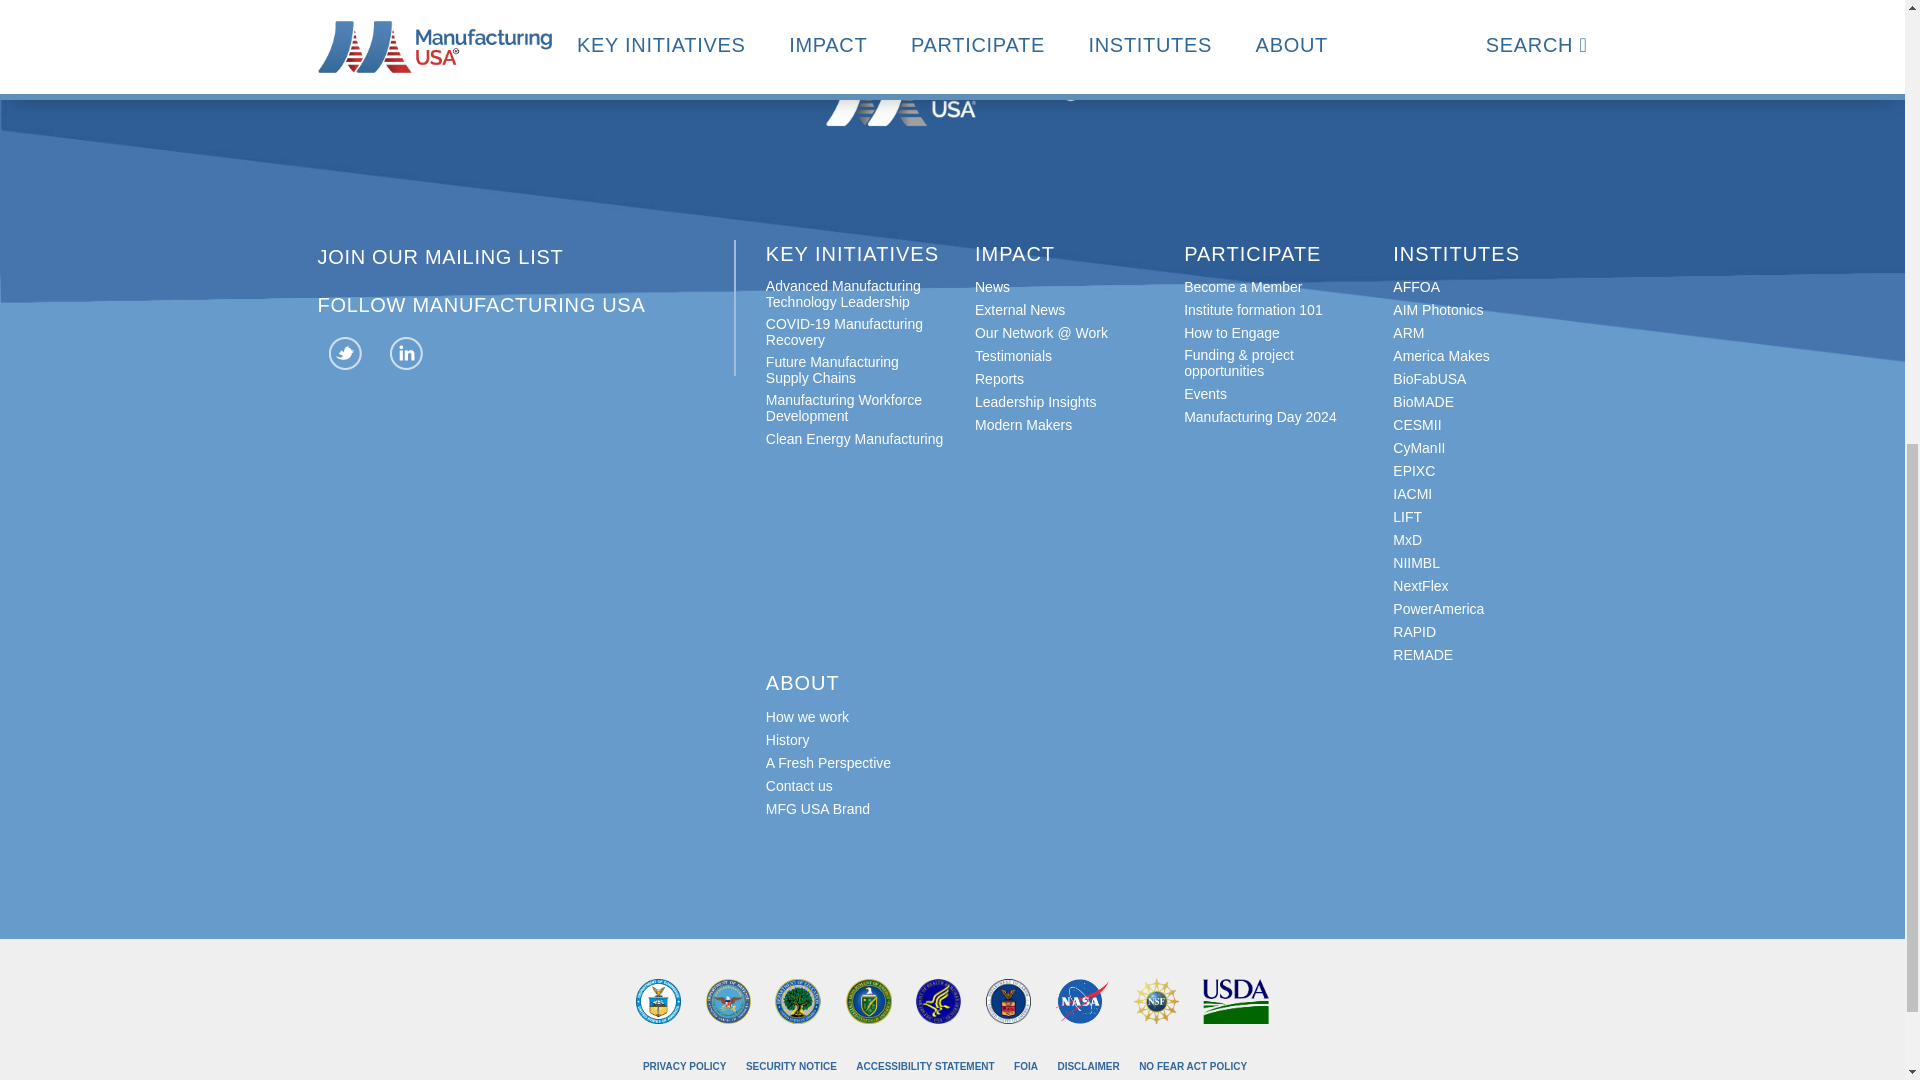 This screenshot has width=1920, height=1080. I want to click on Department of Labor, so click(1008, 1000).